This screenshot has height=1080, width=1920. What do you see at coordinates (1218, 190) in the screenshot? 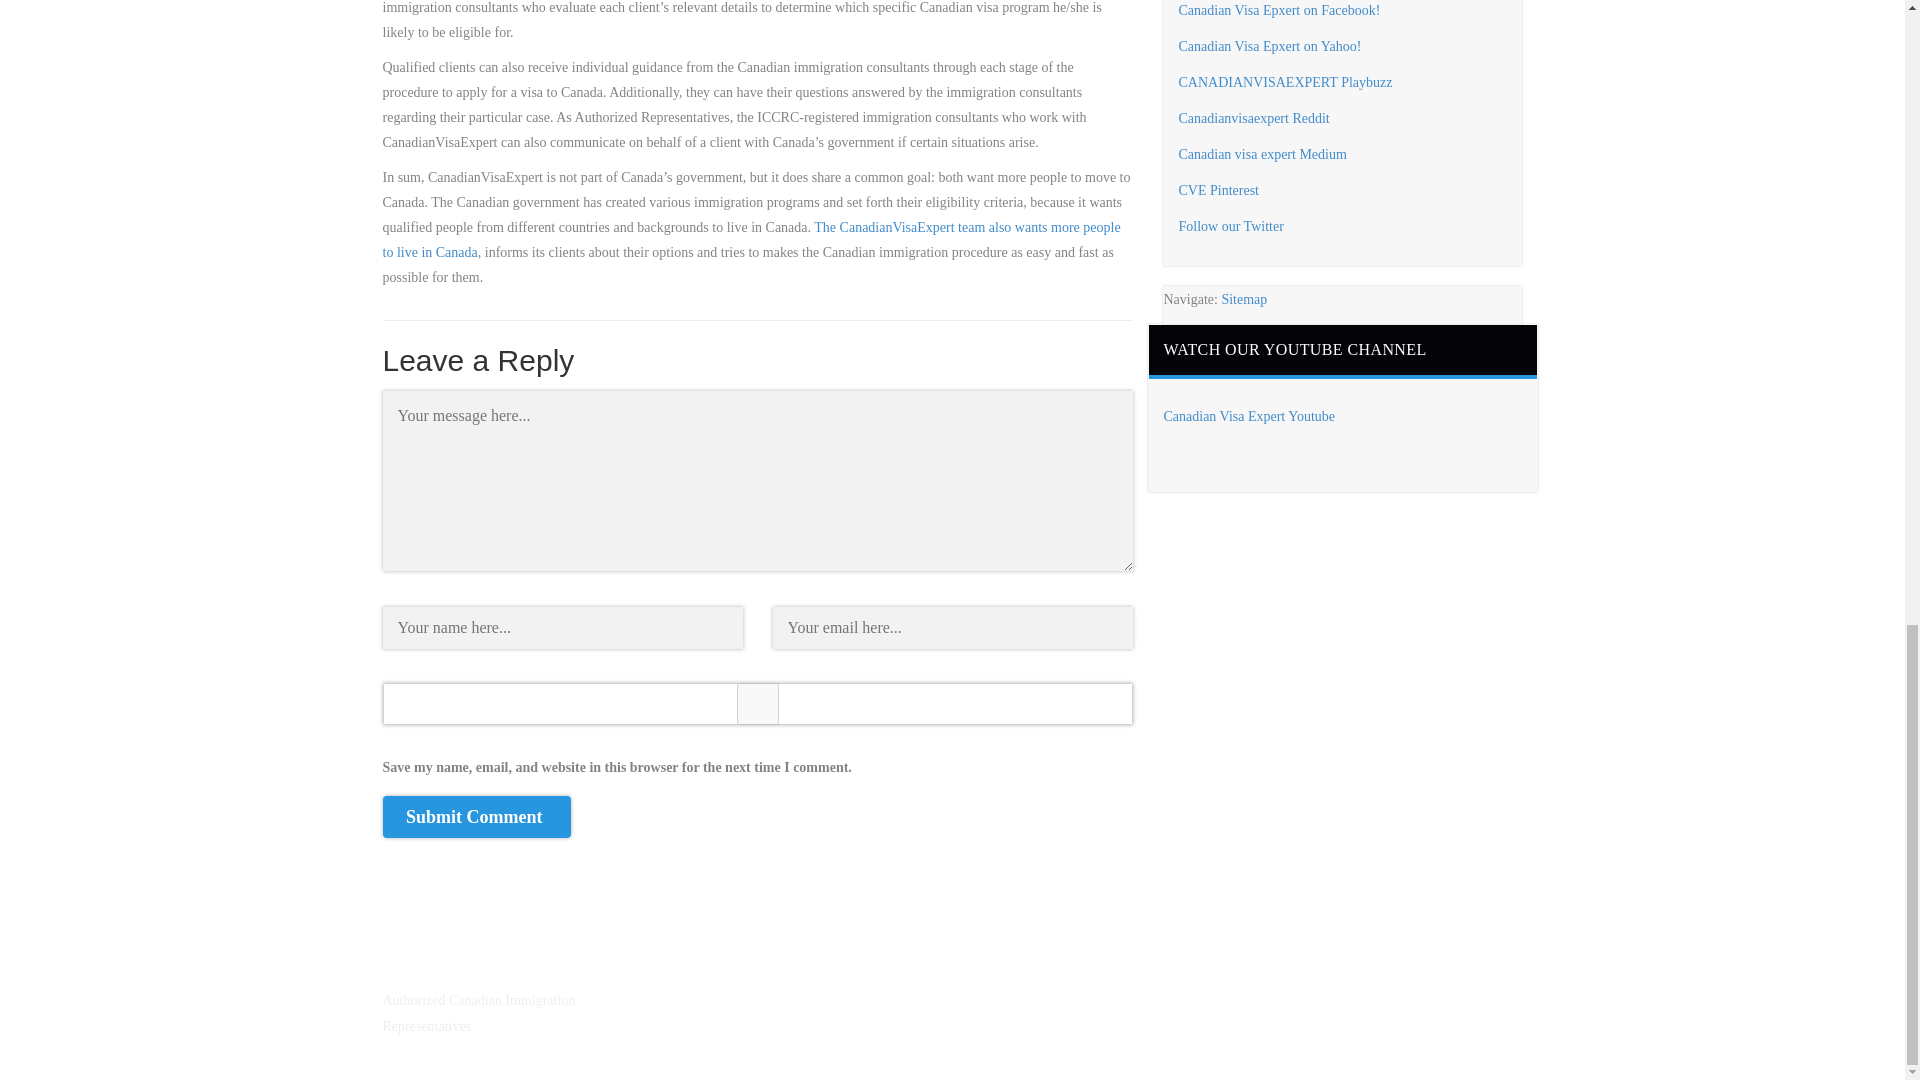
I see `CVE Pinterest` at bounding box center [1218, 190].